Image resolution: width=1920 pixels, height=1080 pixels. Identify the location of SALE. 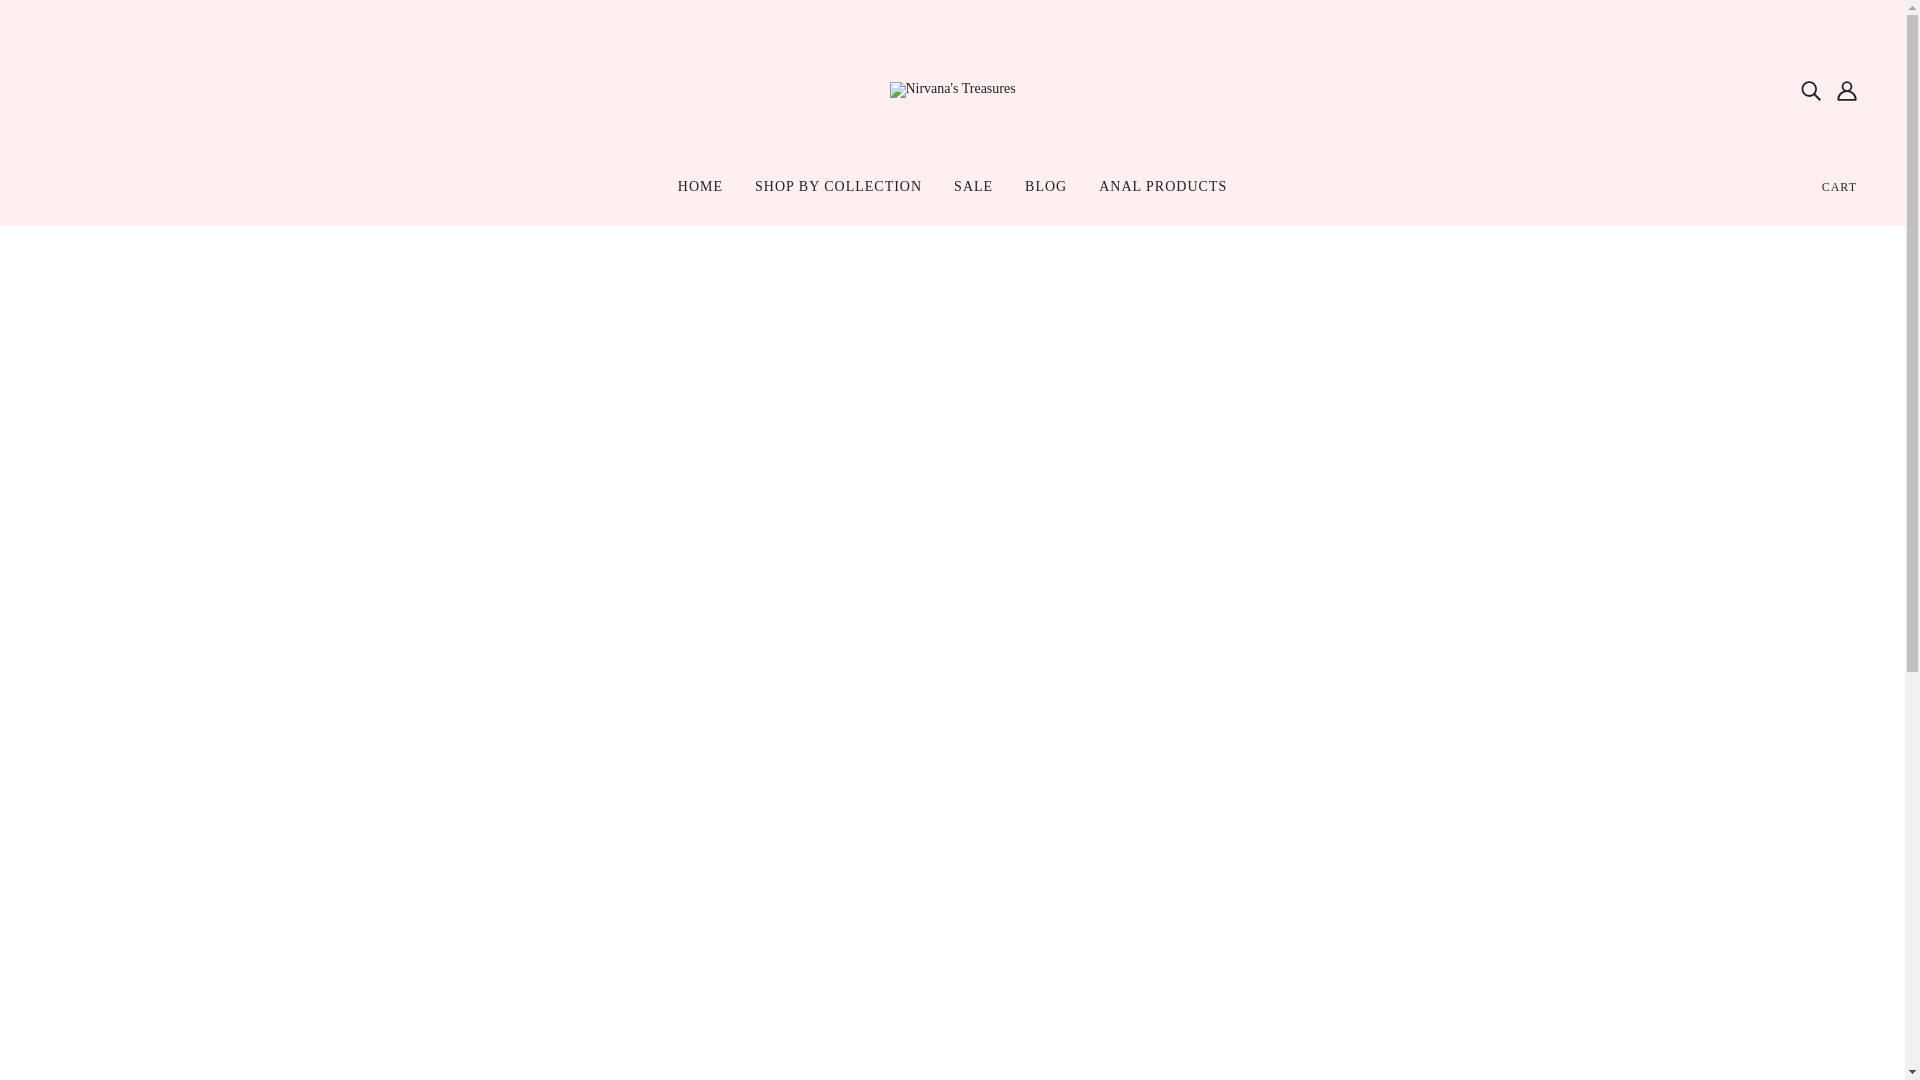
(974, 194).